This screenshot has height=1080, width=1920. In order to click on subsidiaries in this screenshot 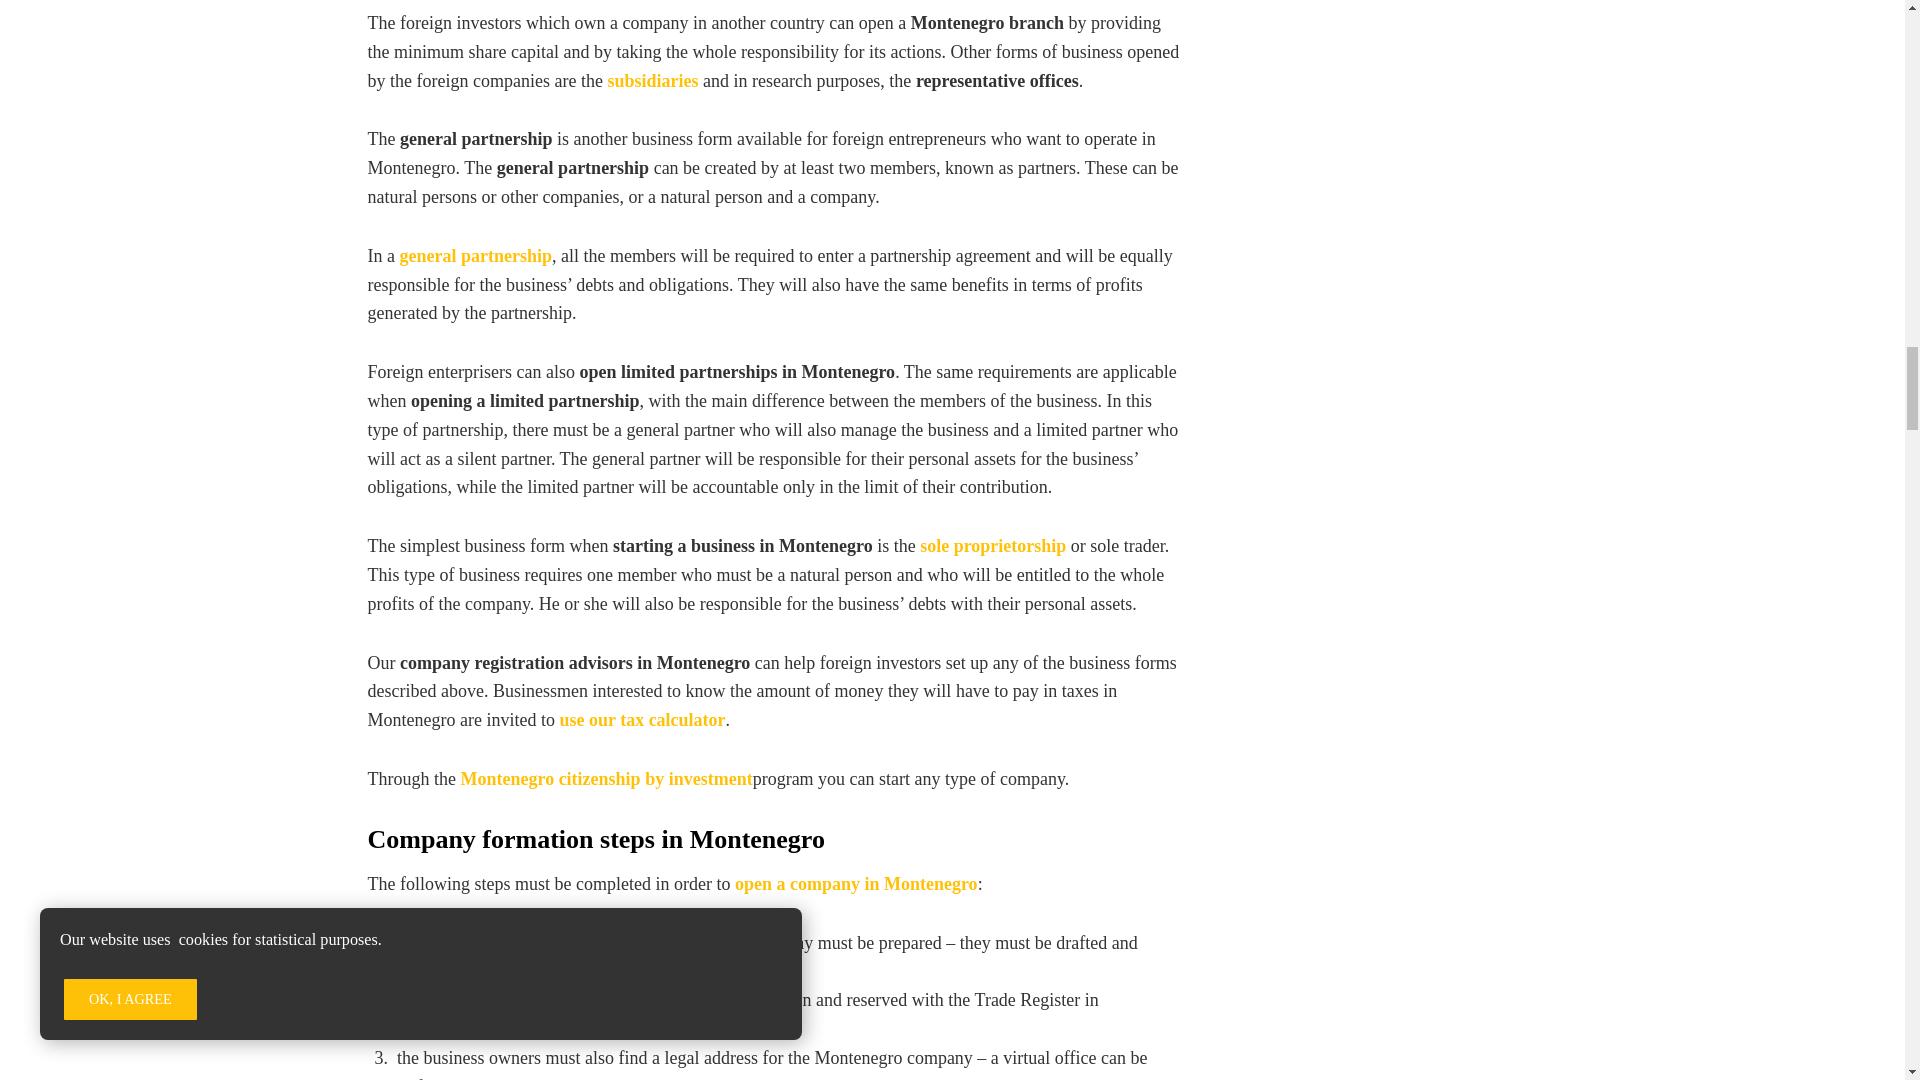, I will do `click(652, 80)`.